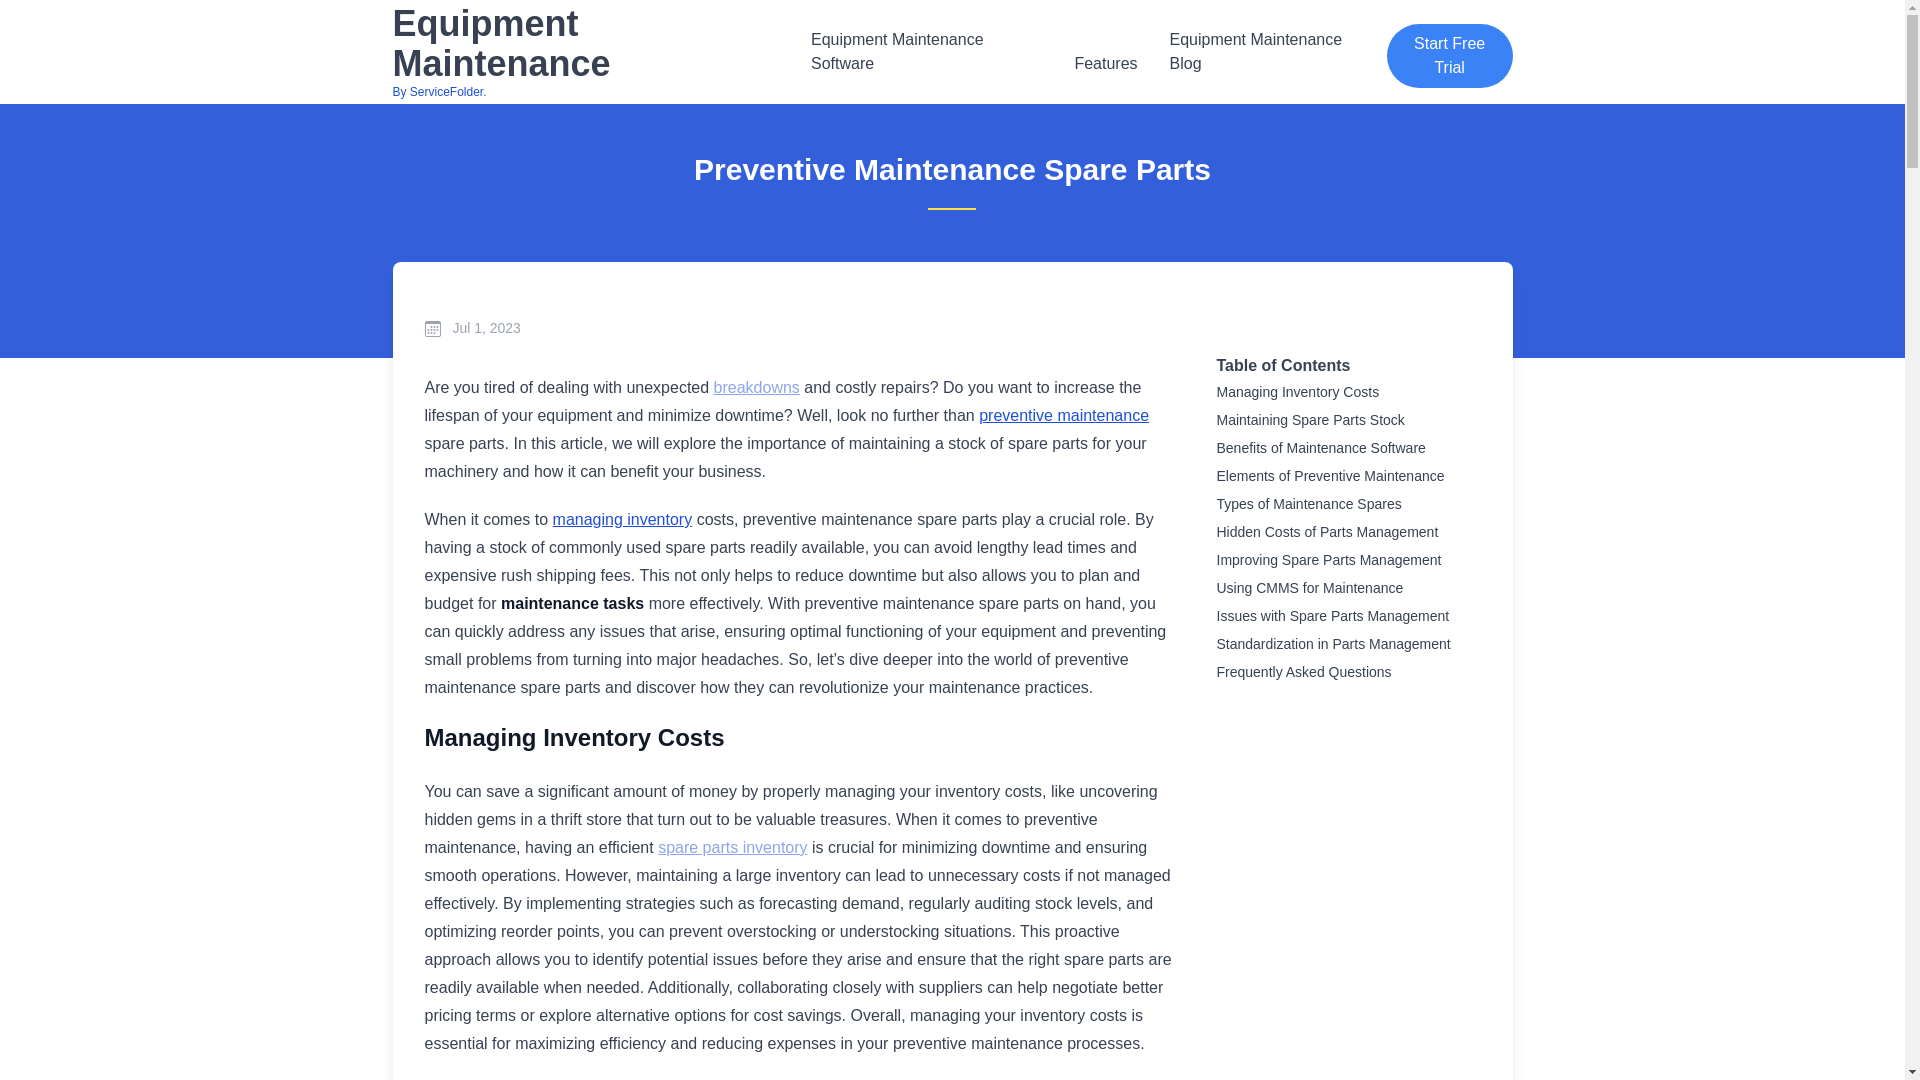 Image resolution: width=1920 pixels, height=1080 pixels. What do you see at coordinates (926, 52) in the screenshot?
I see `Features` at bounding box center [926, 52].